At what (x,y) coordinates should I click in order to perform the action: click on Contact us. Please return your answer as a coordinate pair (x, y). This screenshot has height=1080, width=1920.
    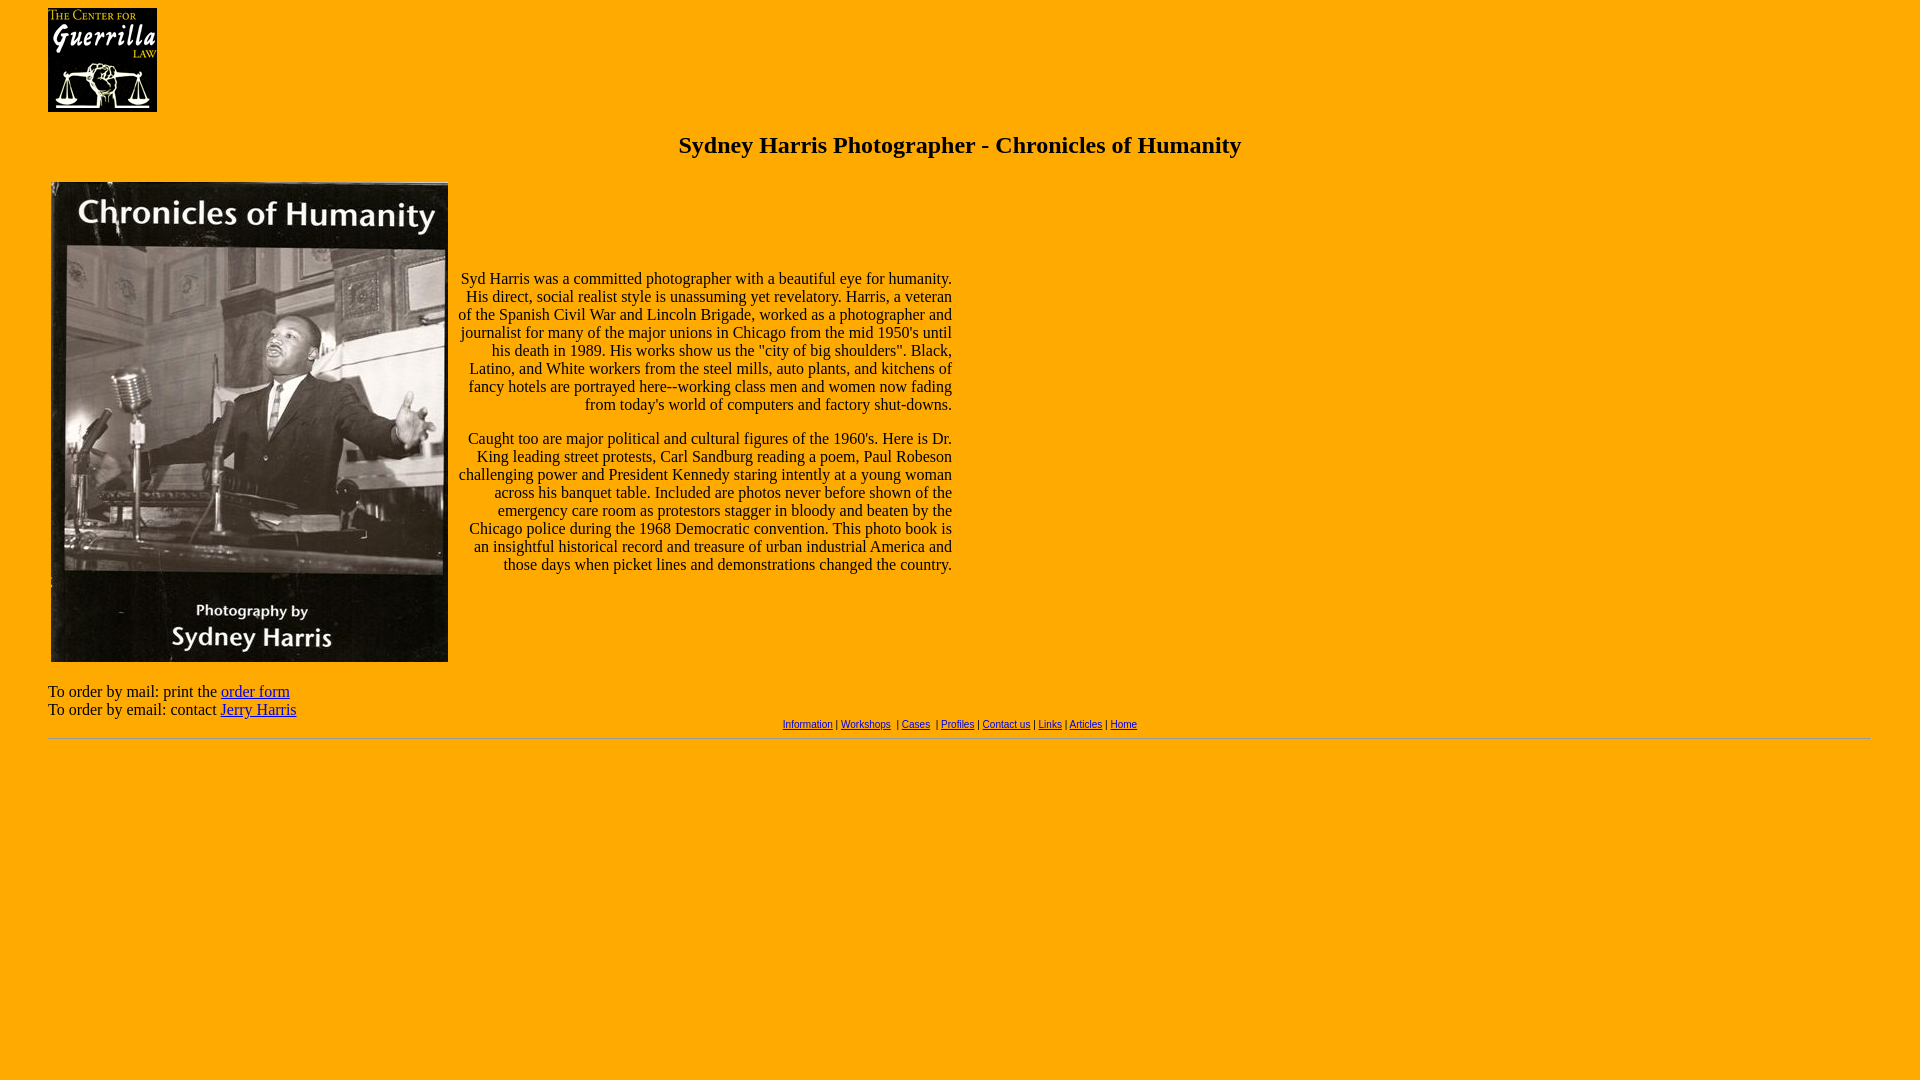
    Looking at the image, I should click on (1007, 724).